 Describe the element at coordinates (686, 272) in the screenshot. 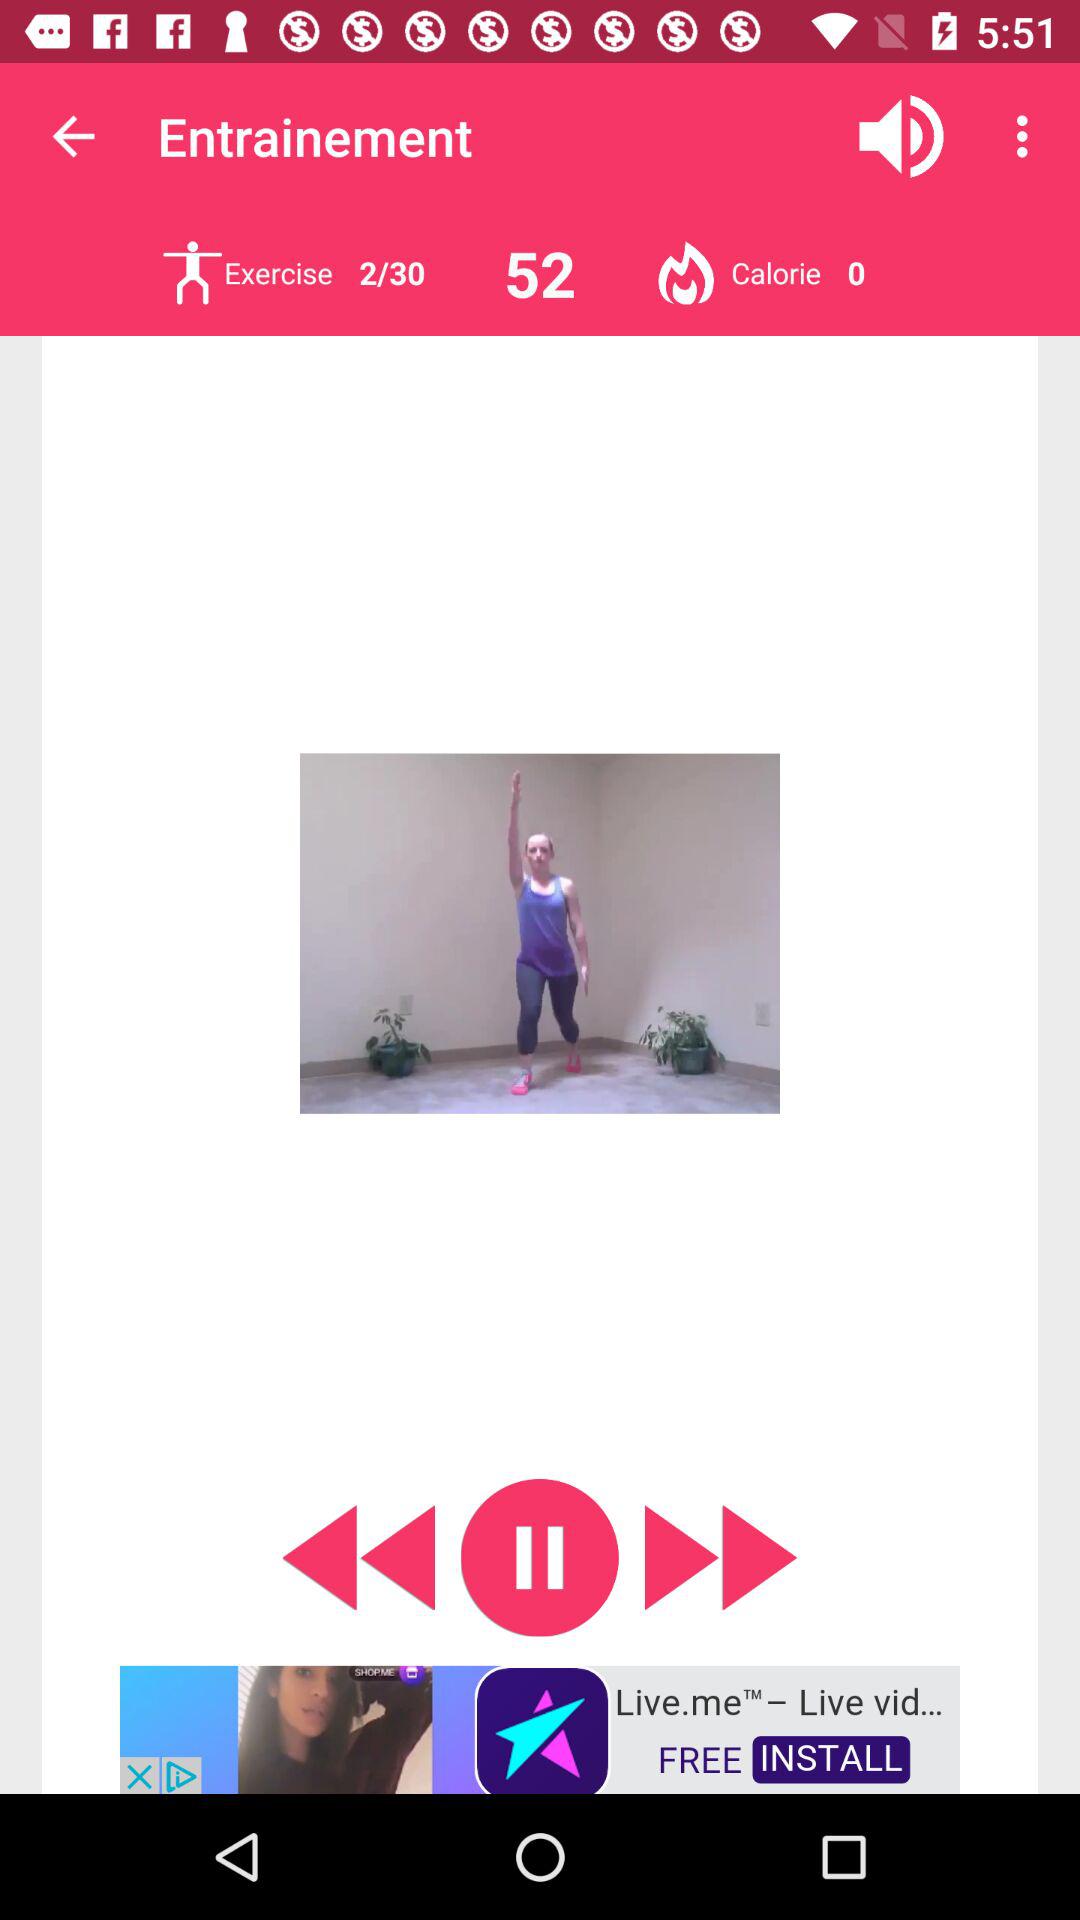

I see `verify calories` at that location.